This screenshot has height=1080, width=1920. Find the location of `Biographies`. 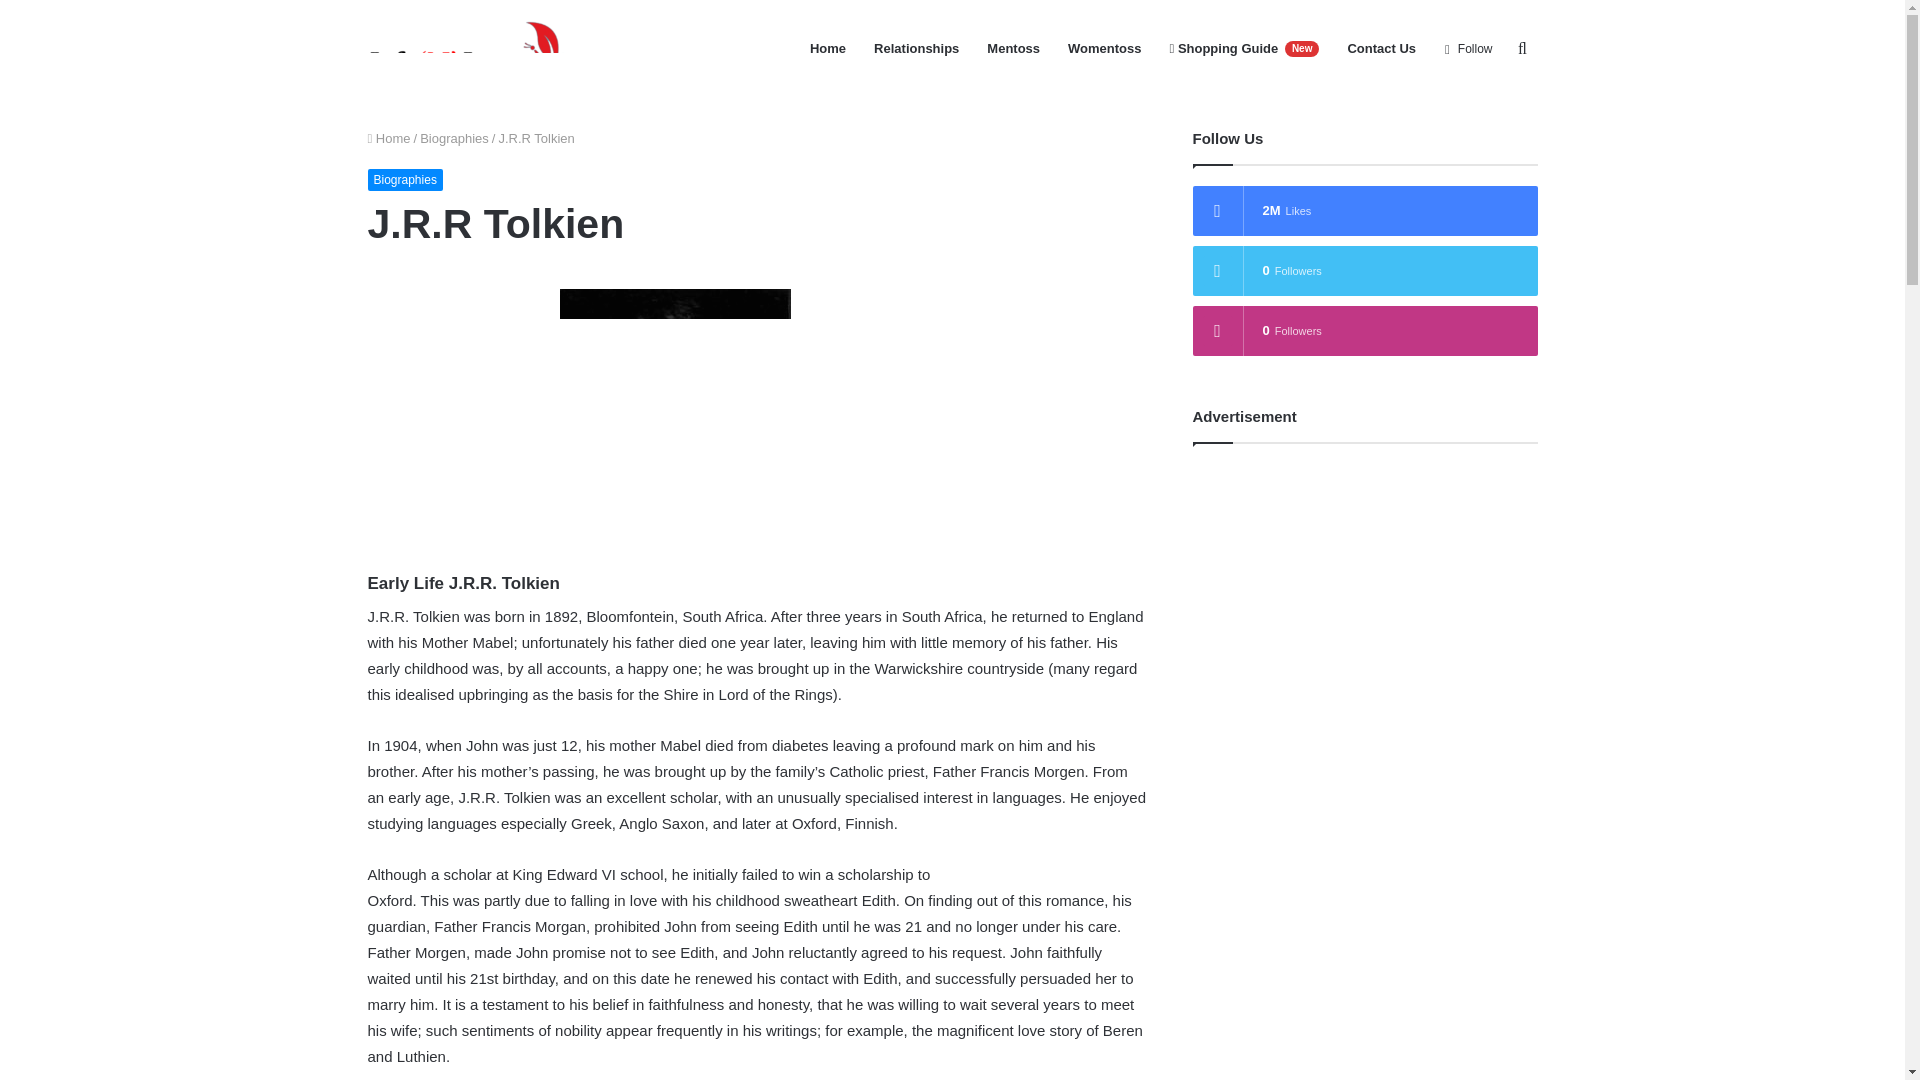

Biographies is located at coordinates (454, 138).